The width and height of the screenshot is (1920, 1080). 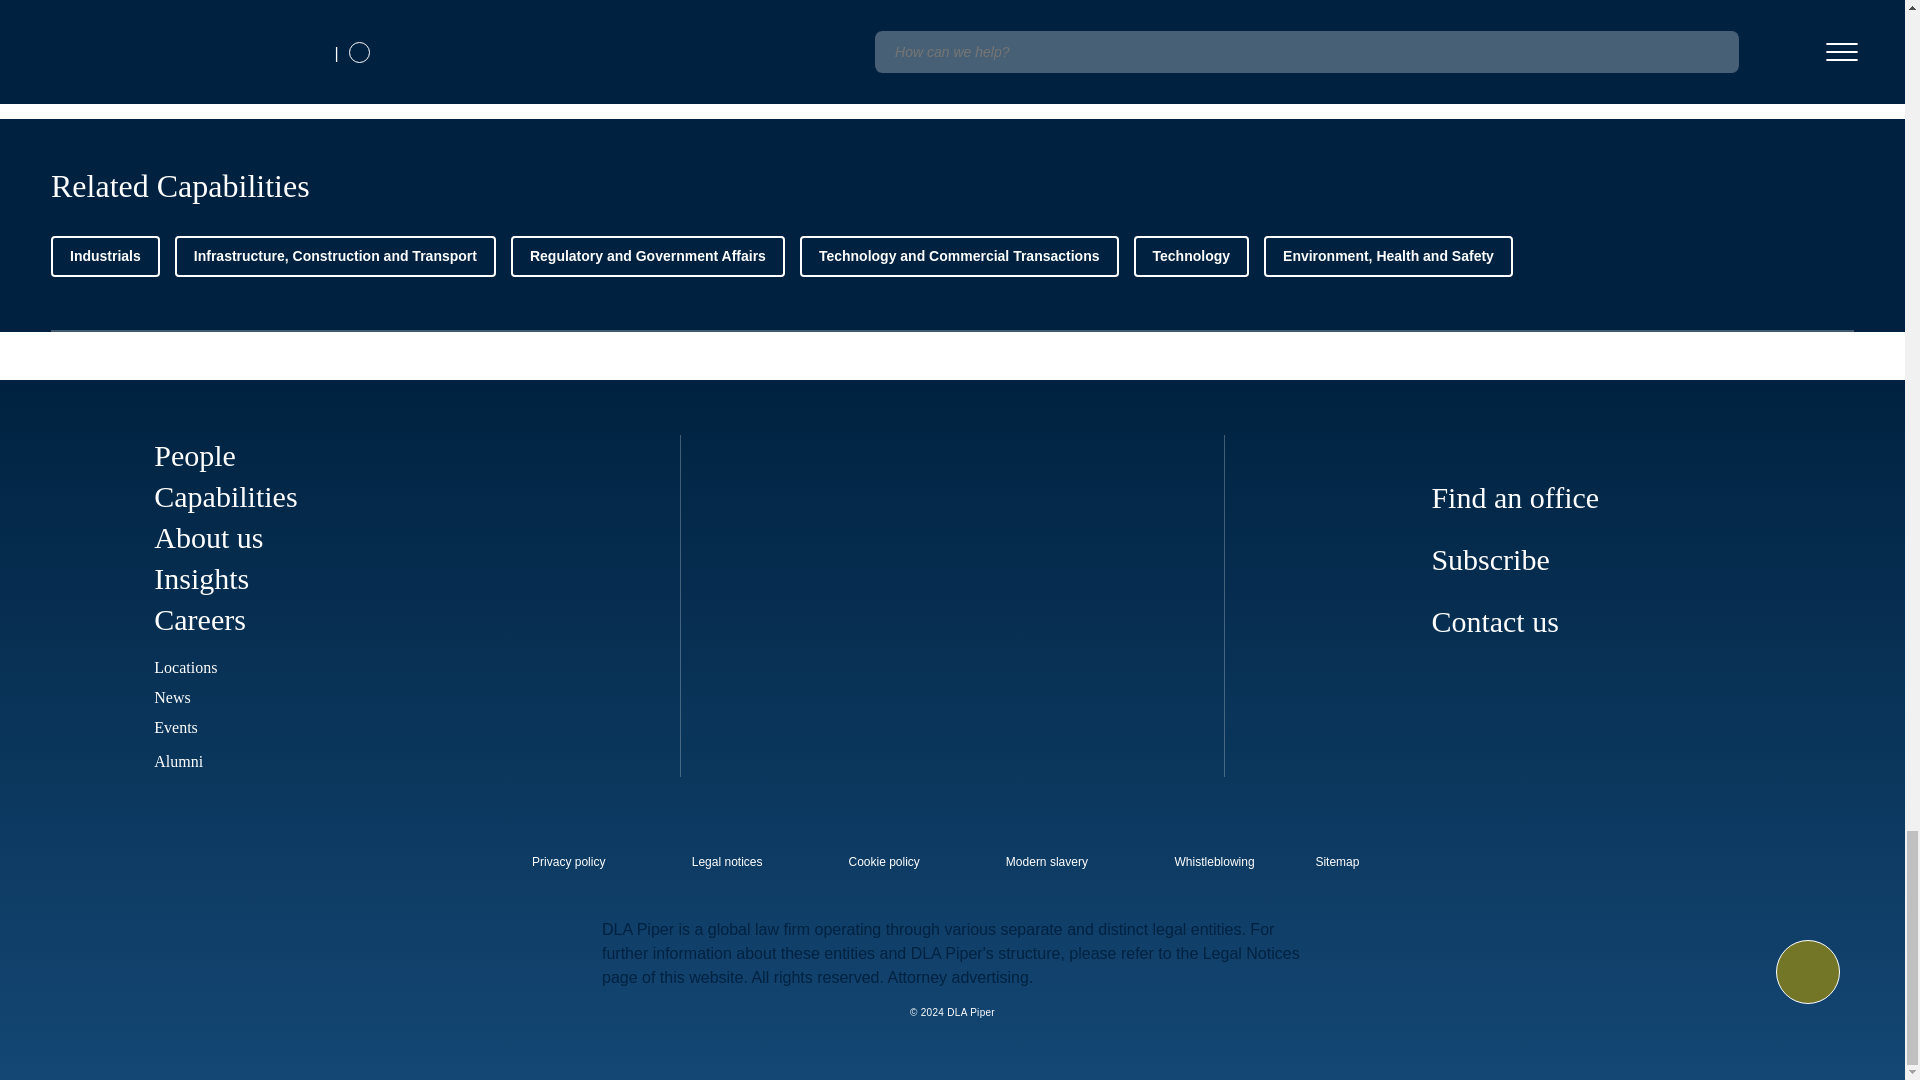 What do you see at coordinates (568, 862) in the screenshot?
I see `internal` at bounding box center [568, 862].